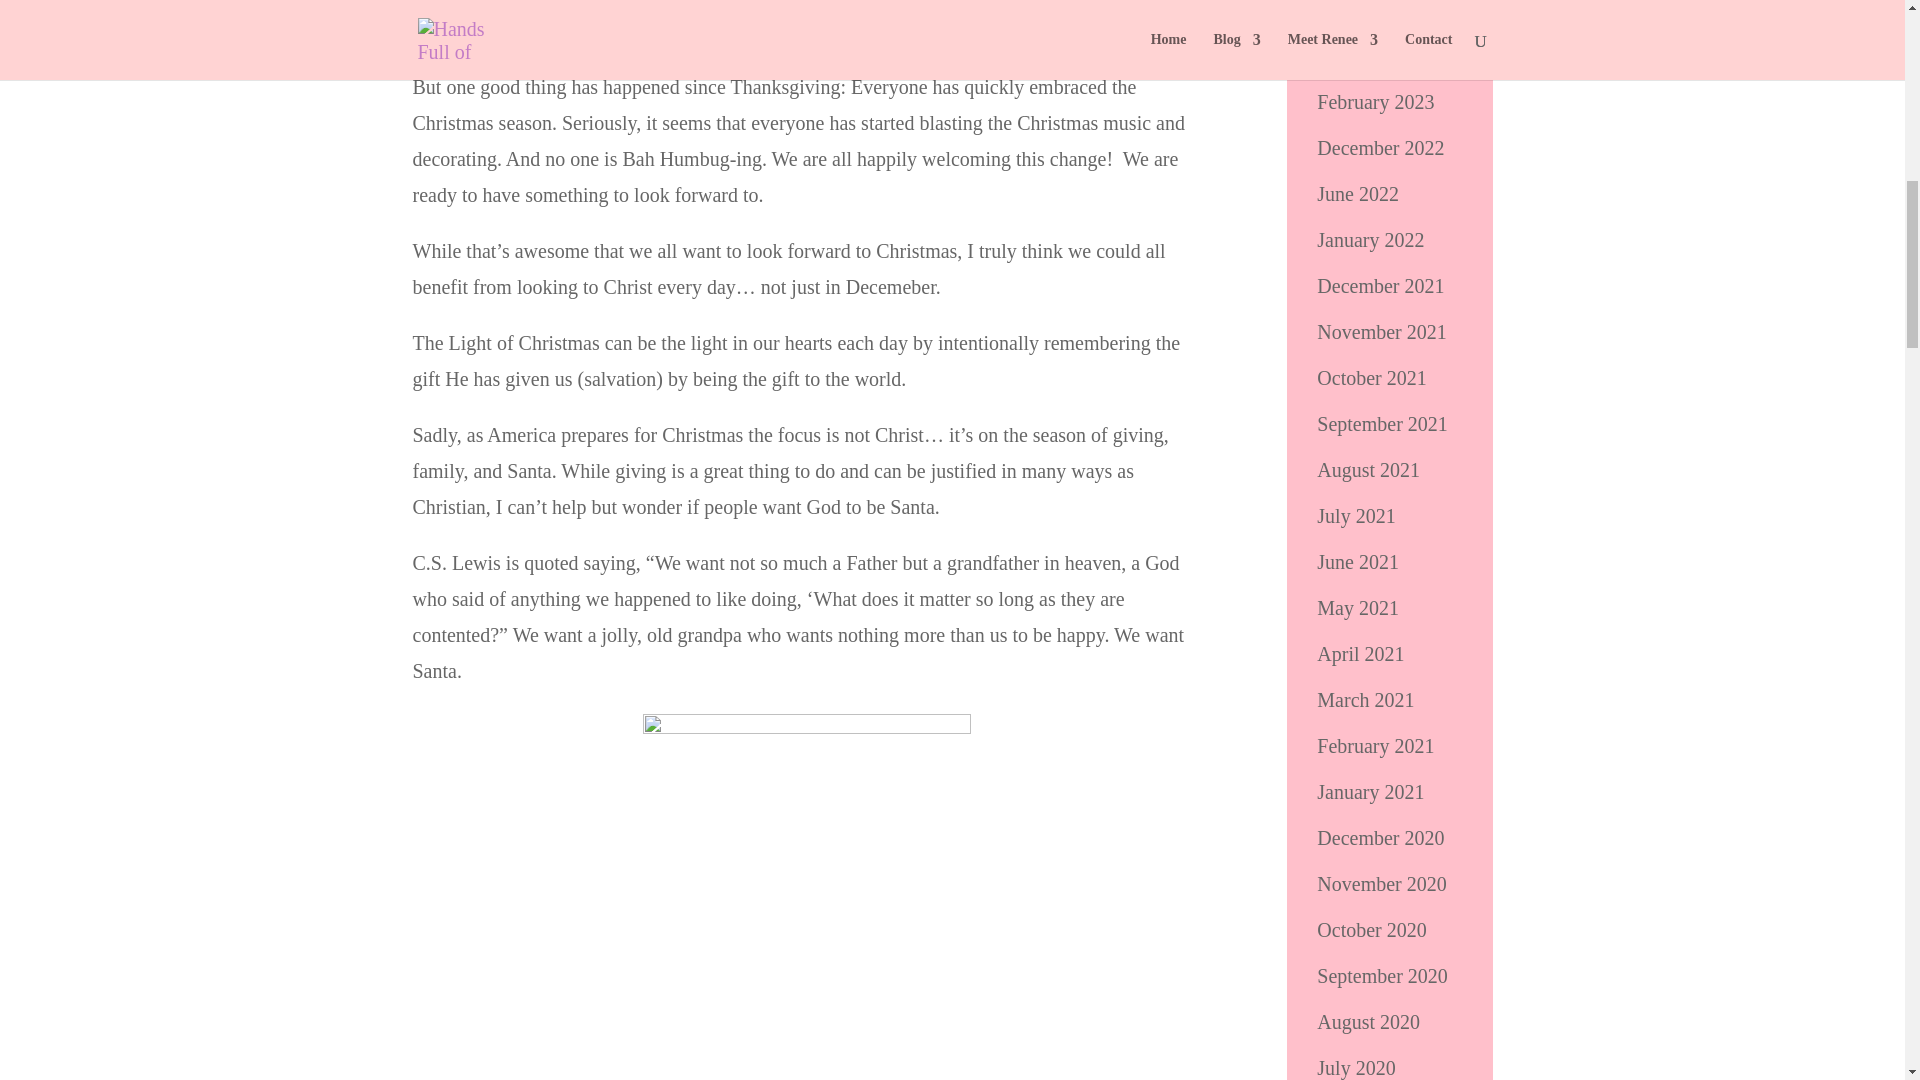  Describe the element at coordinates (1368, 470) in the screenshot. I see `August 2021` at that location.